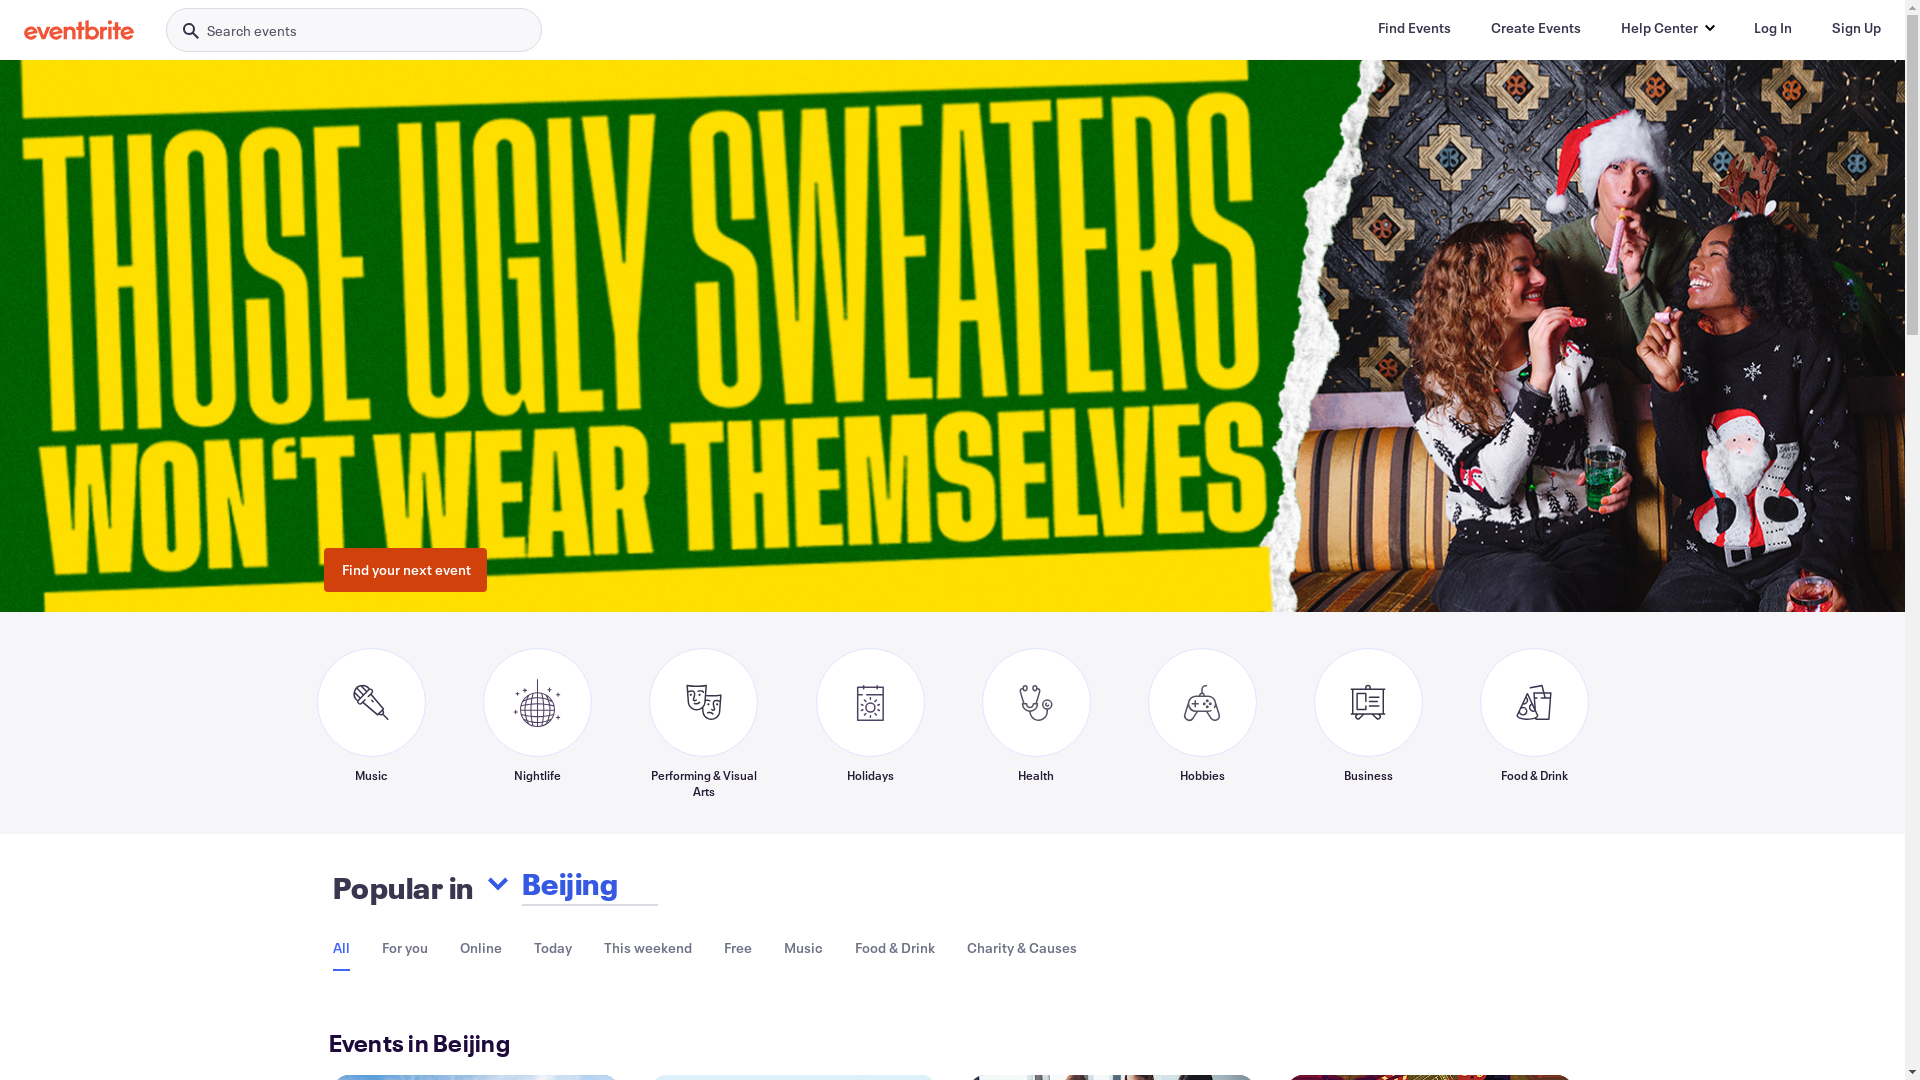  What do you see at coordinates (481, 948) in the screenshot?
I see `Online` at bounding box center [481, 948].